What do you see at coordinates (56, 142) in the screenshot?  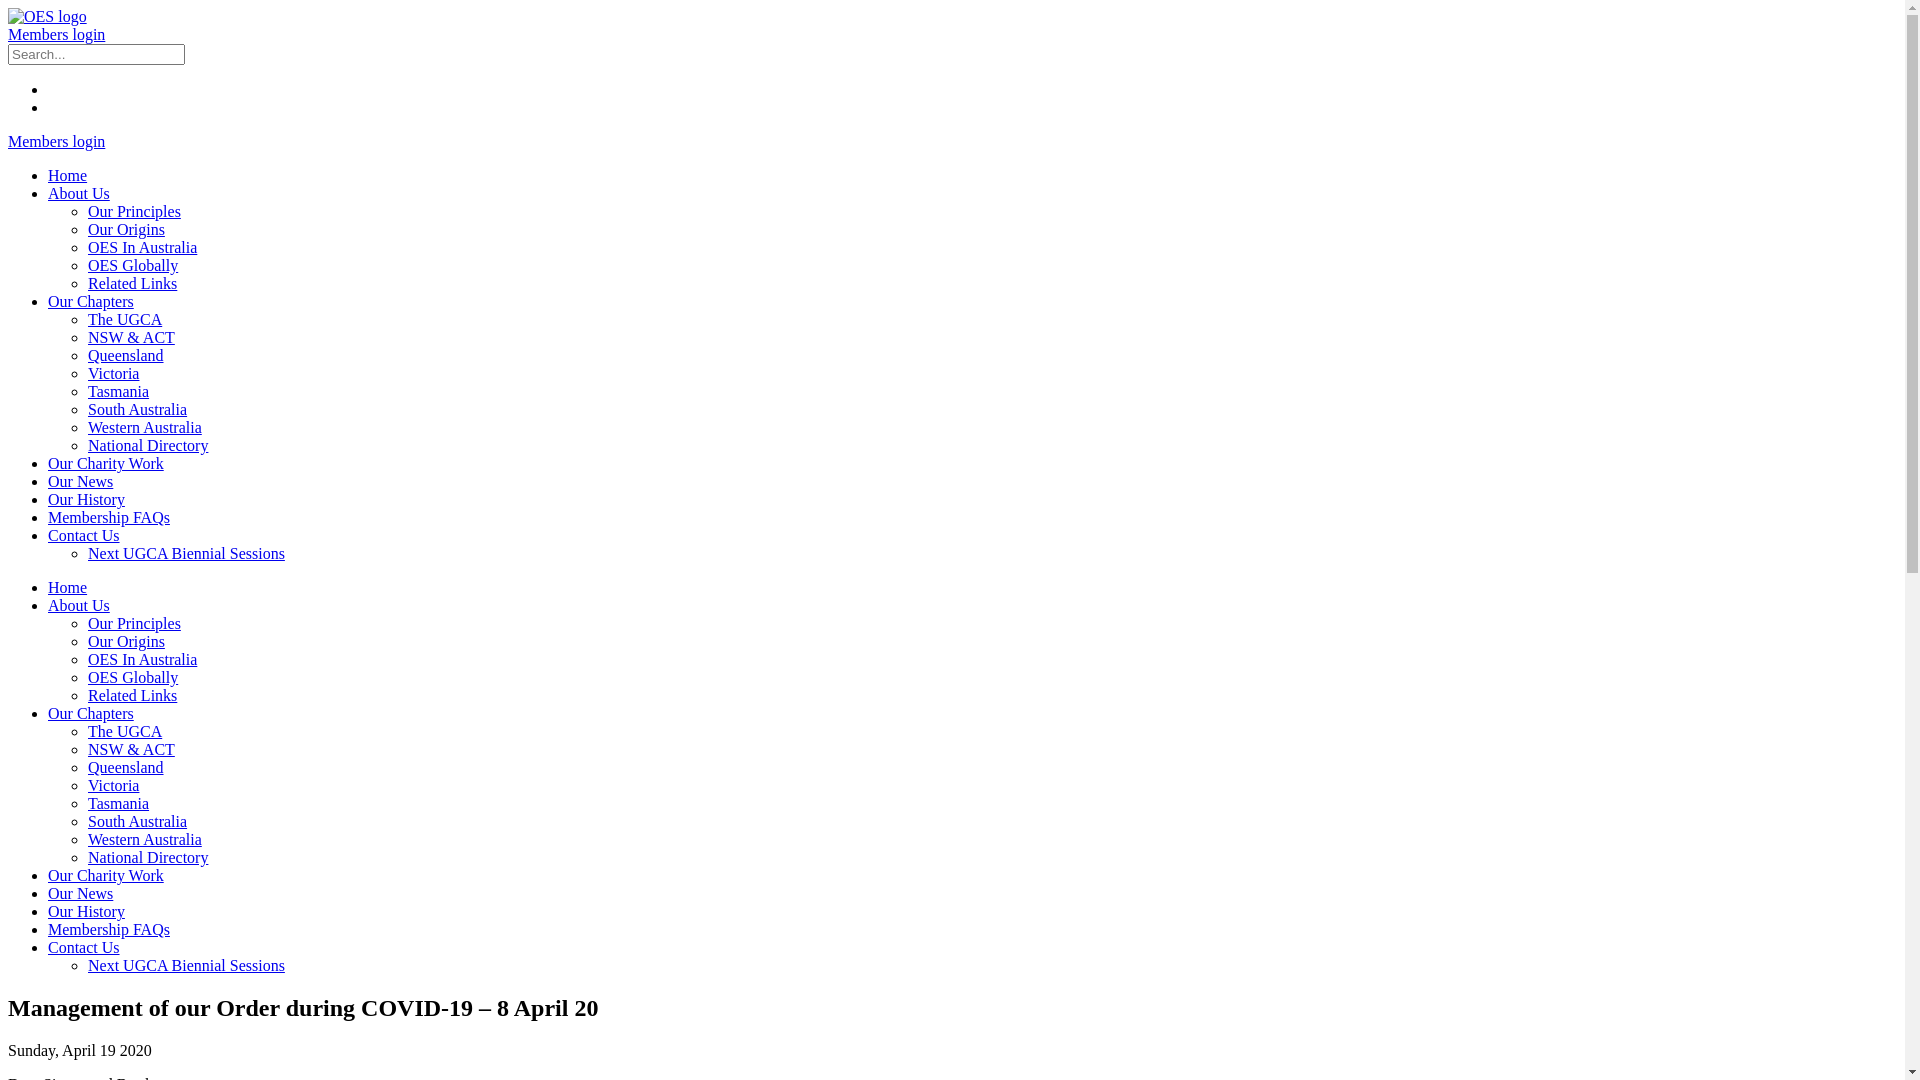 I see `Members login` at bounding box center [56, 142].